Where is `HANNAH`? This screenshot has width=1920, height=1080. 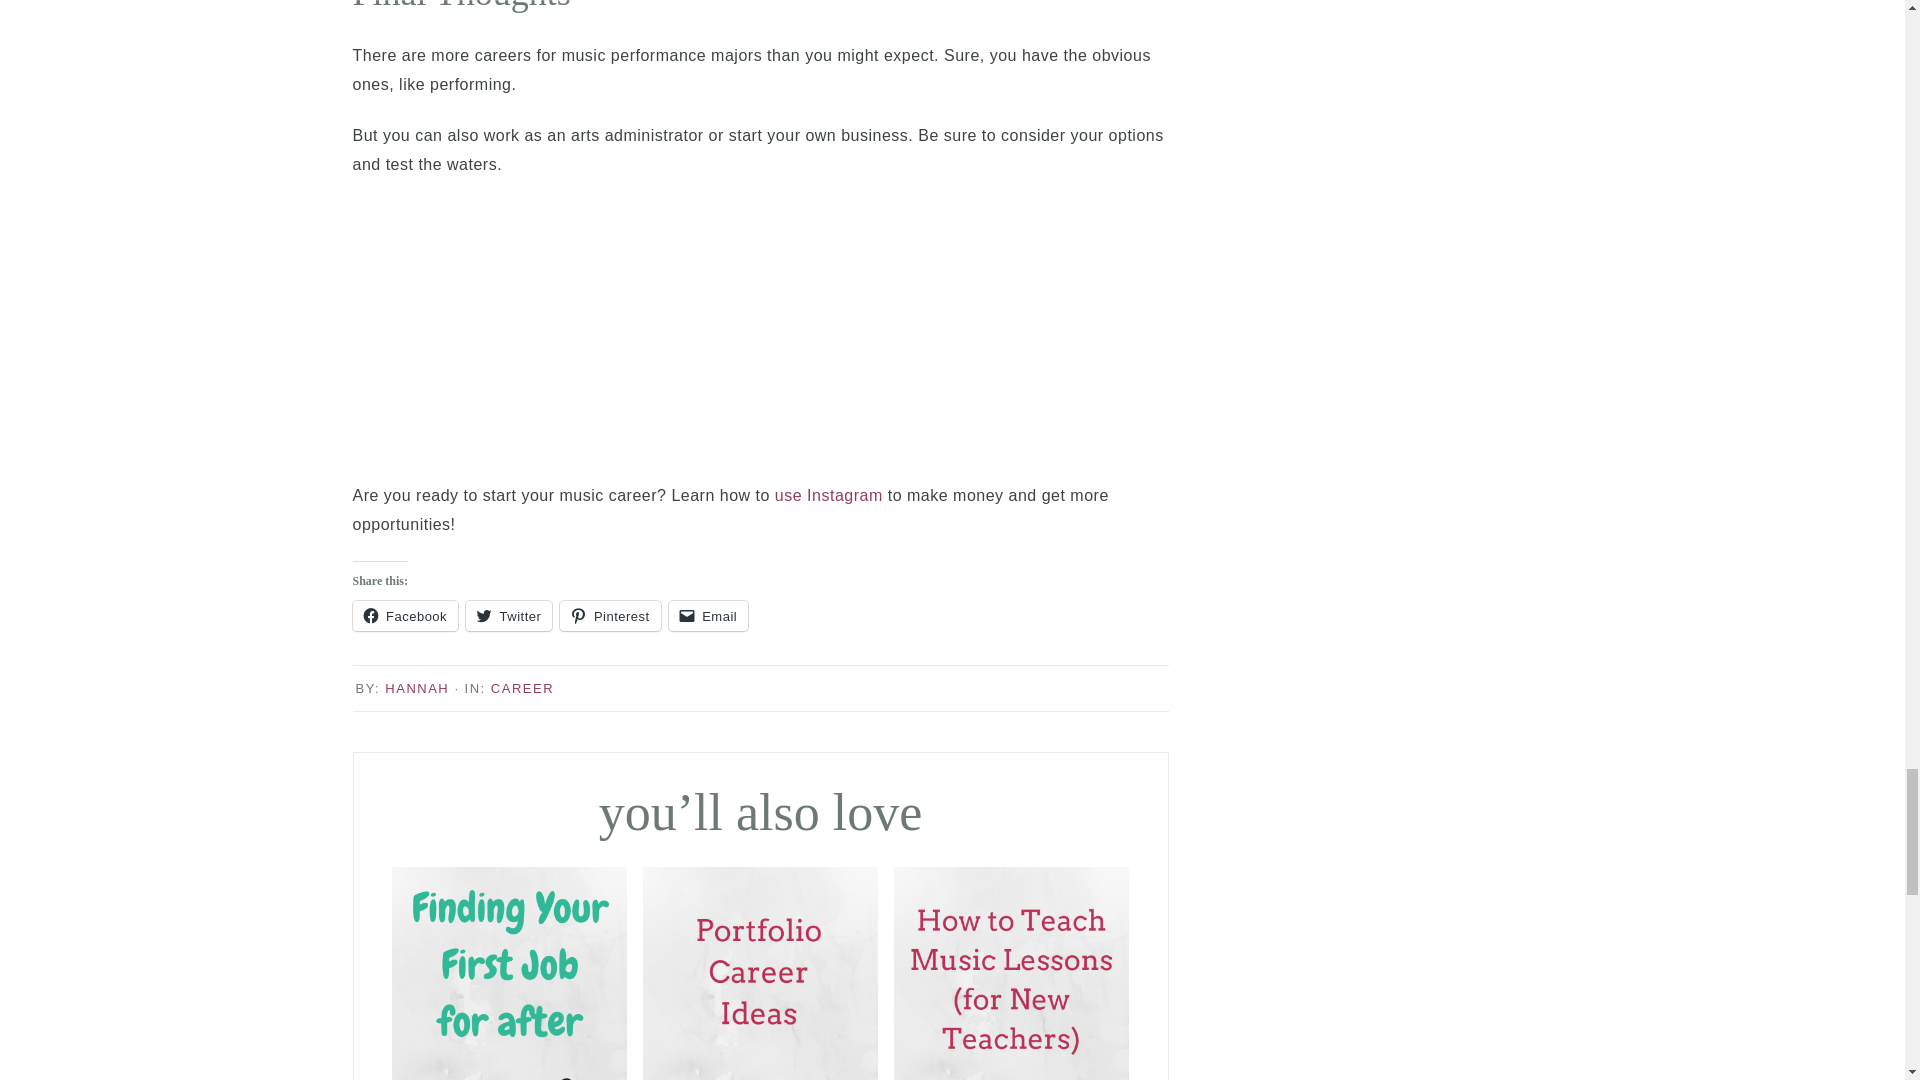
HANNAH is located at coordinates (417, 688).